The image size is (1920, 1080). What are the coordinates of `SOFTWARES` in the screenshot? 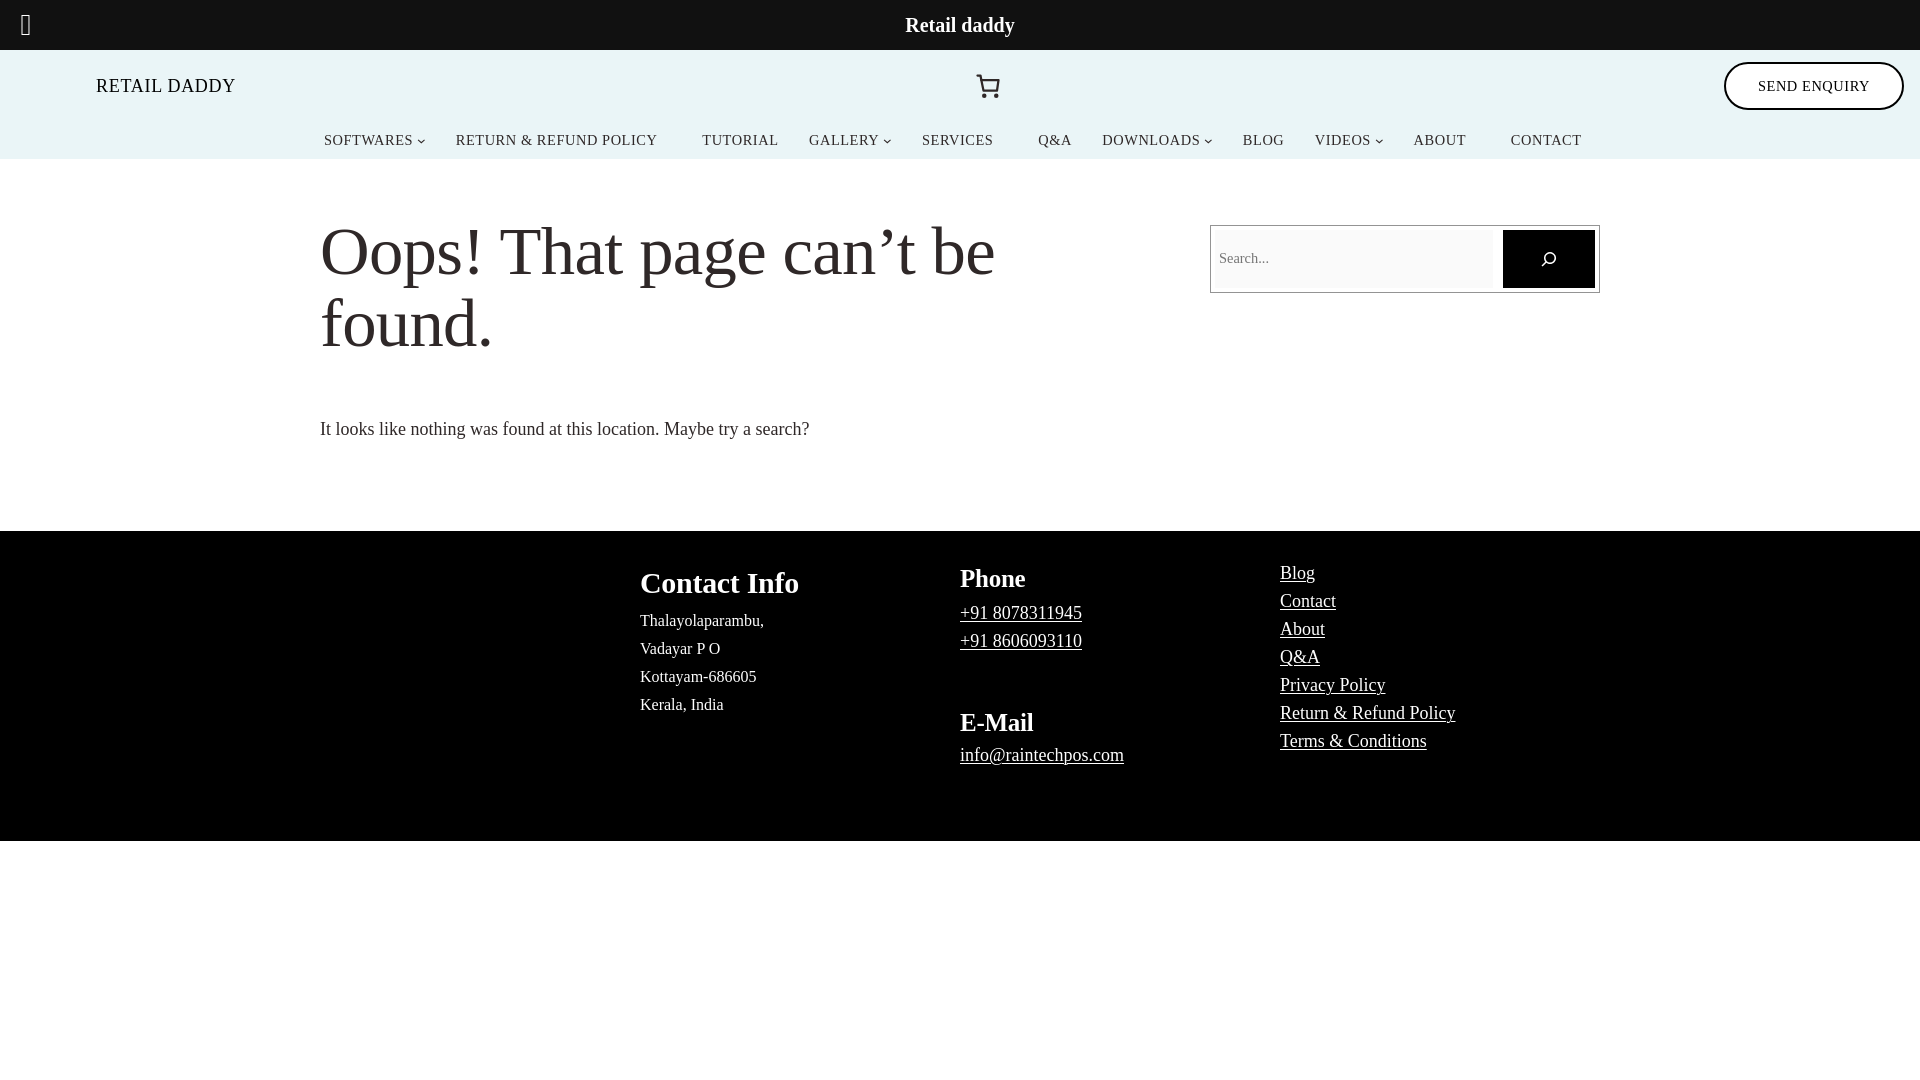 It's located at (374, 140).